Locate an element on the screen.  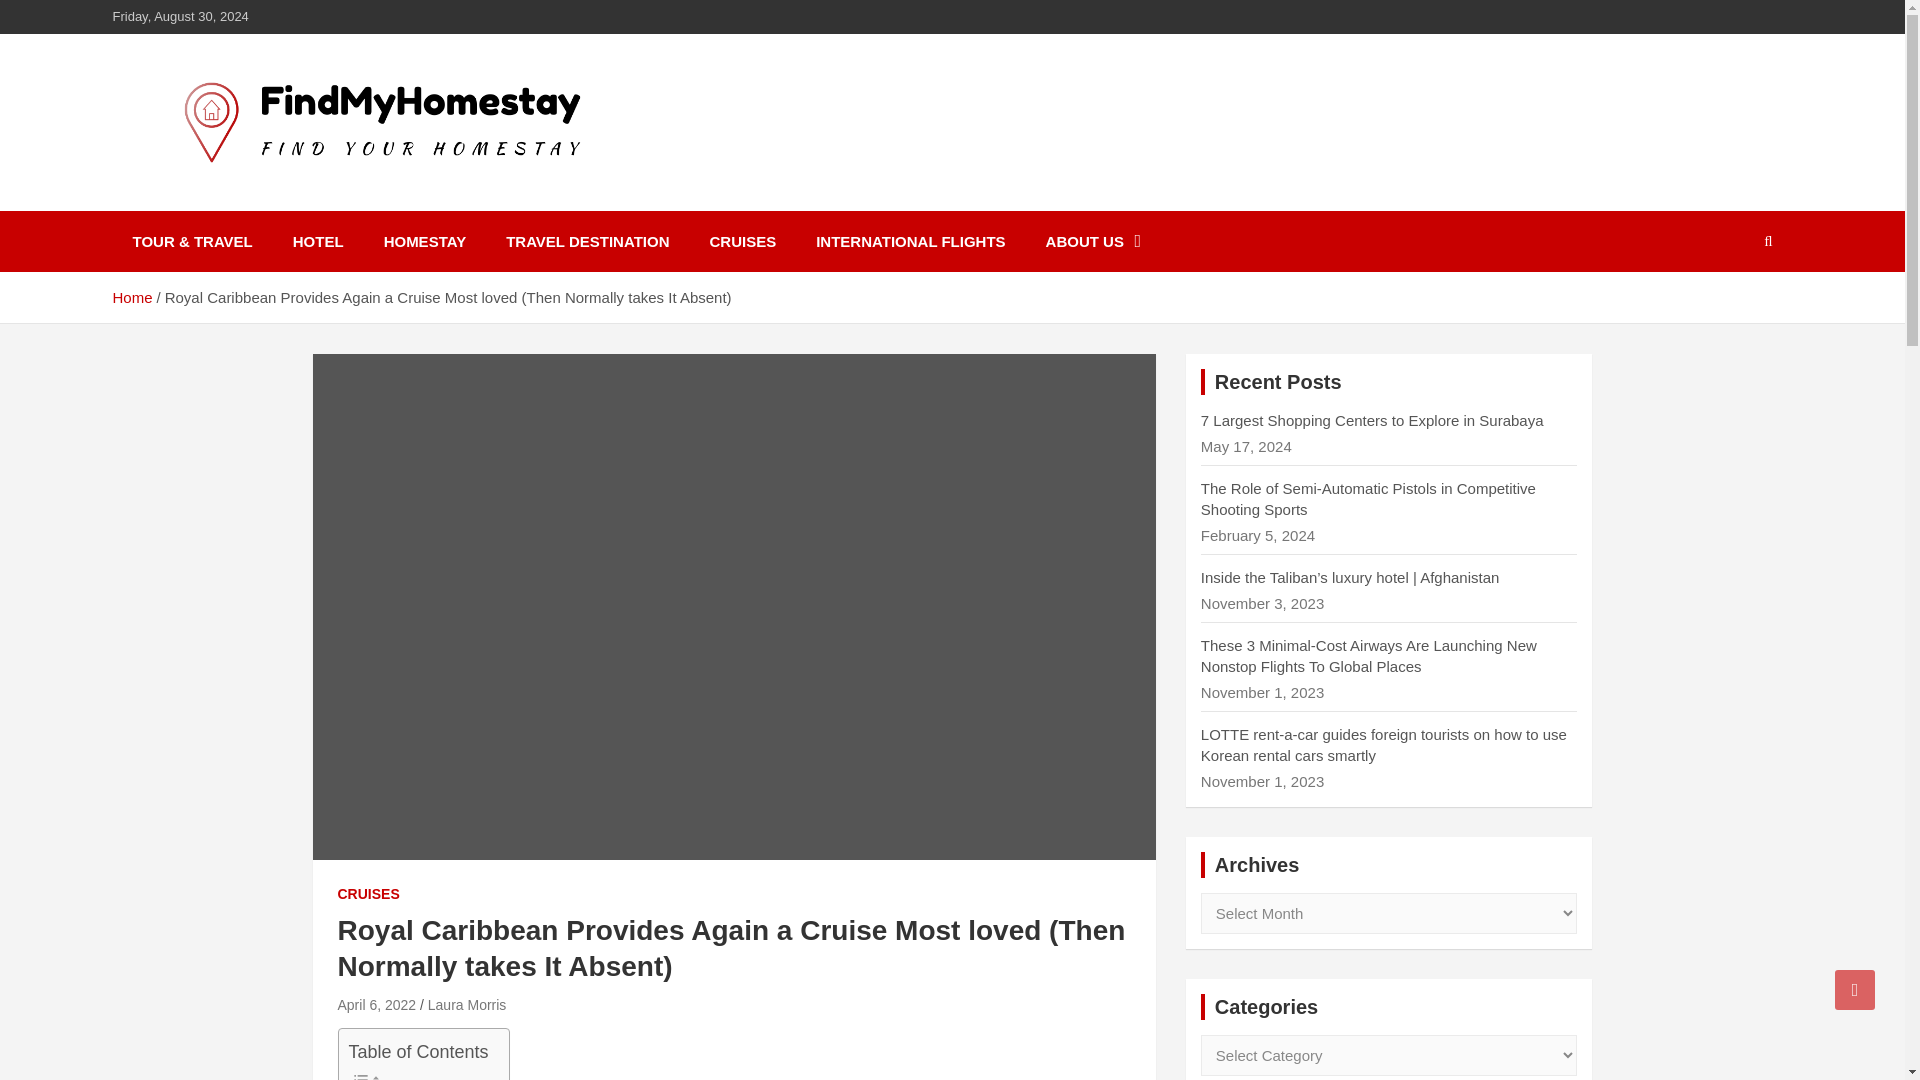
Home is located at coordinates (131, 297).